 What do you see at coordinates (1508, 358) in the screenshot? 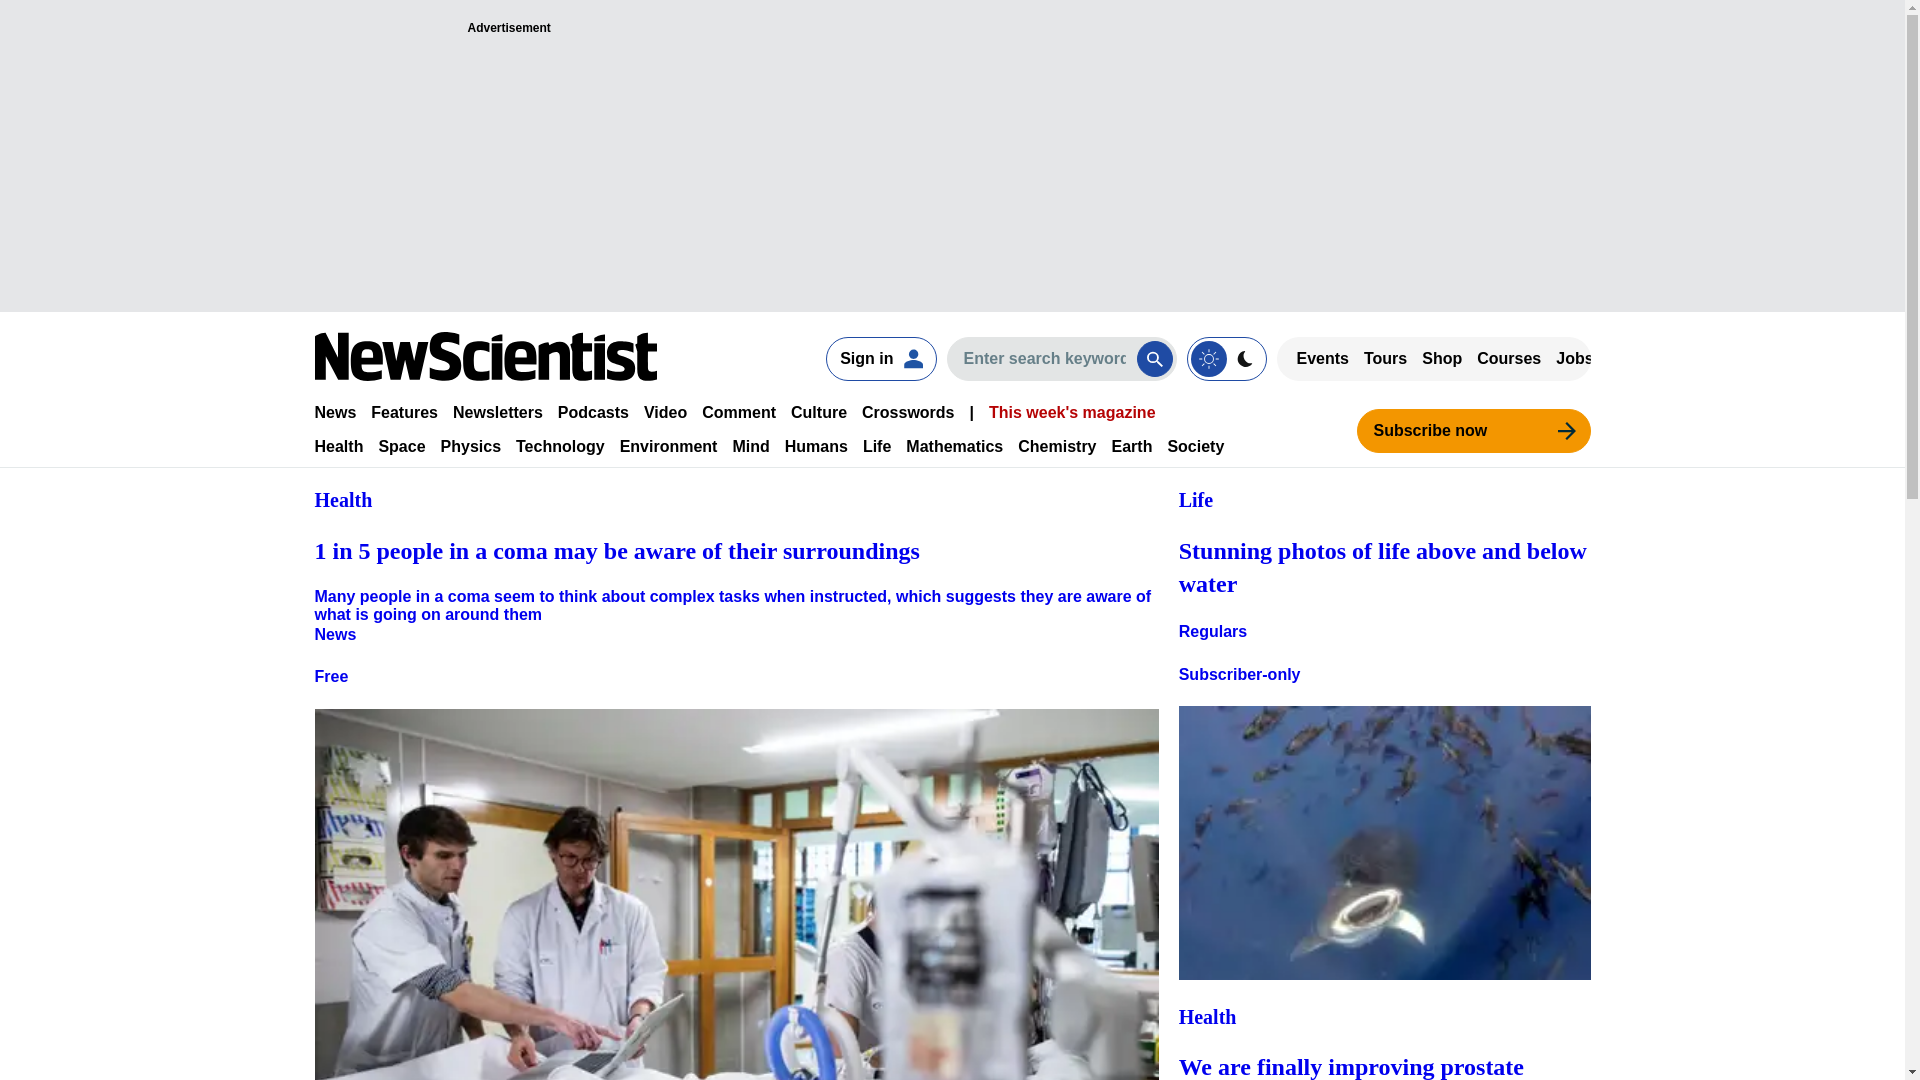
I see `Courses` at bounding box center [1508, 358].